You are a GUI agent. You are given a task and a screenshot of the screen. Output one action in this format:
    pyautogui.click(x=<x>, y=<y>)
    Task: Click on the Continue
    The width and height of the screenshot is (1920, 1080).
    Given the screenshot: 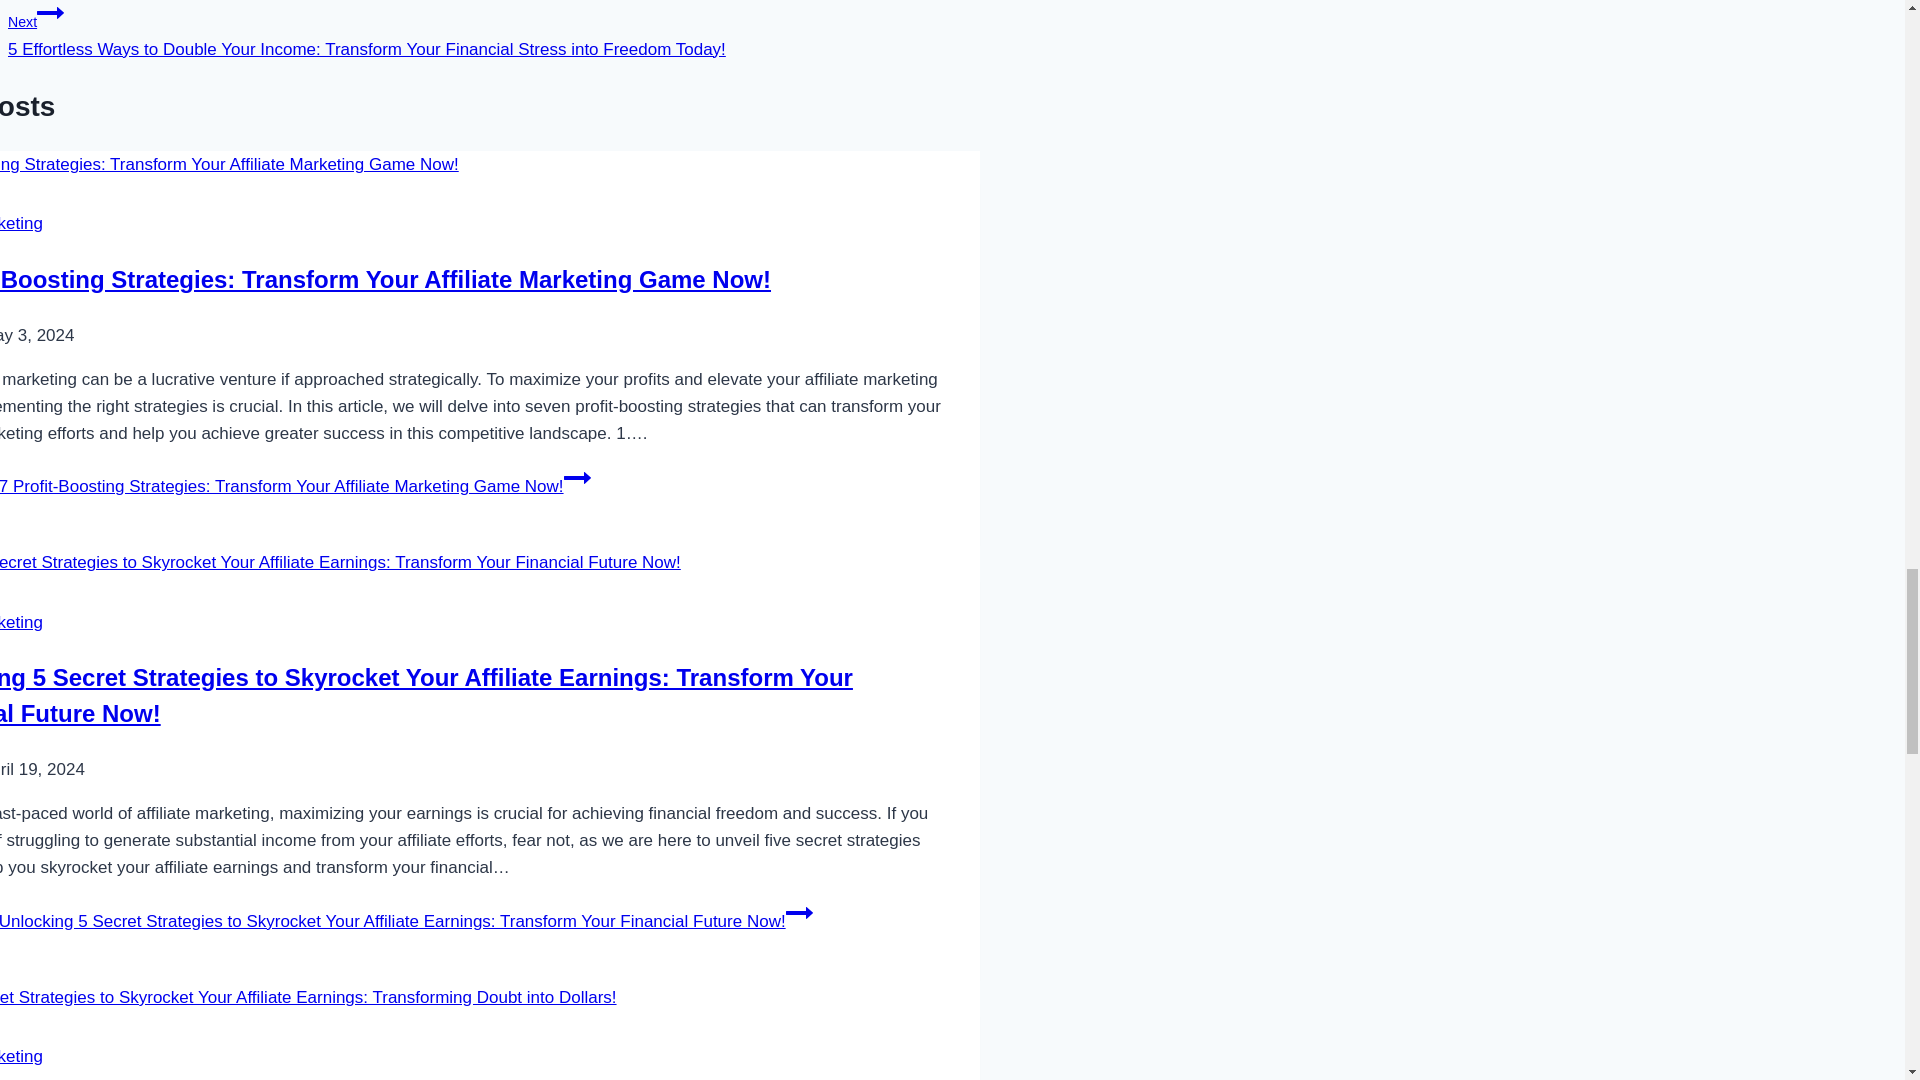 What is the action you would take?
    pyautogui.click(x=798, y=912)
    